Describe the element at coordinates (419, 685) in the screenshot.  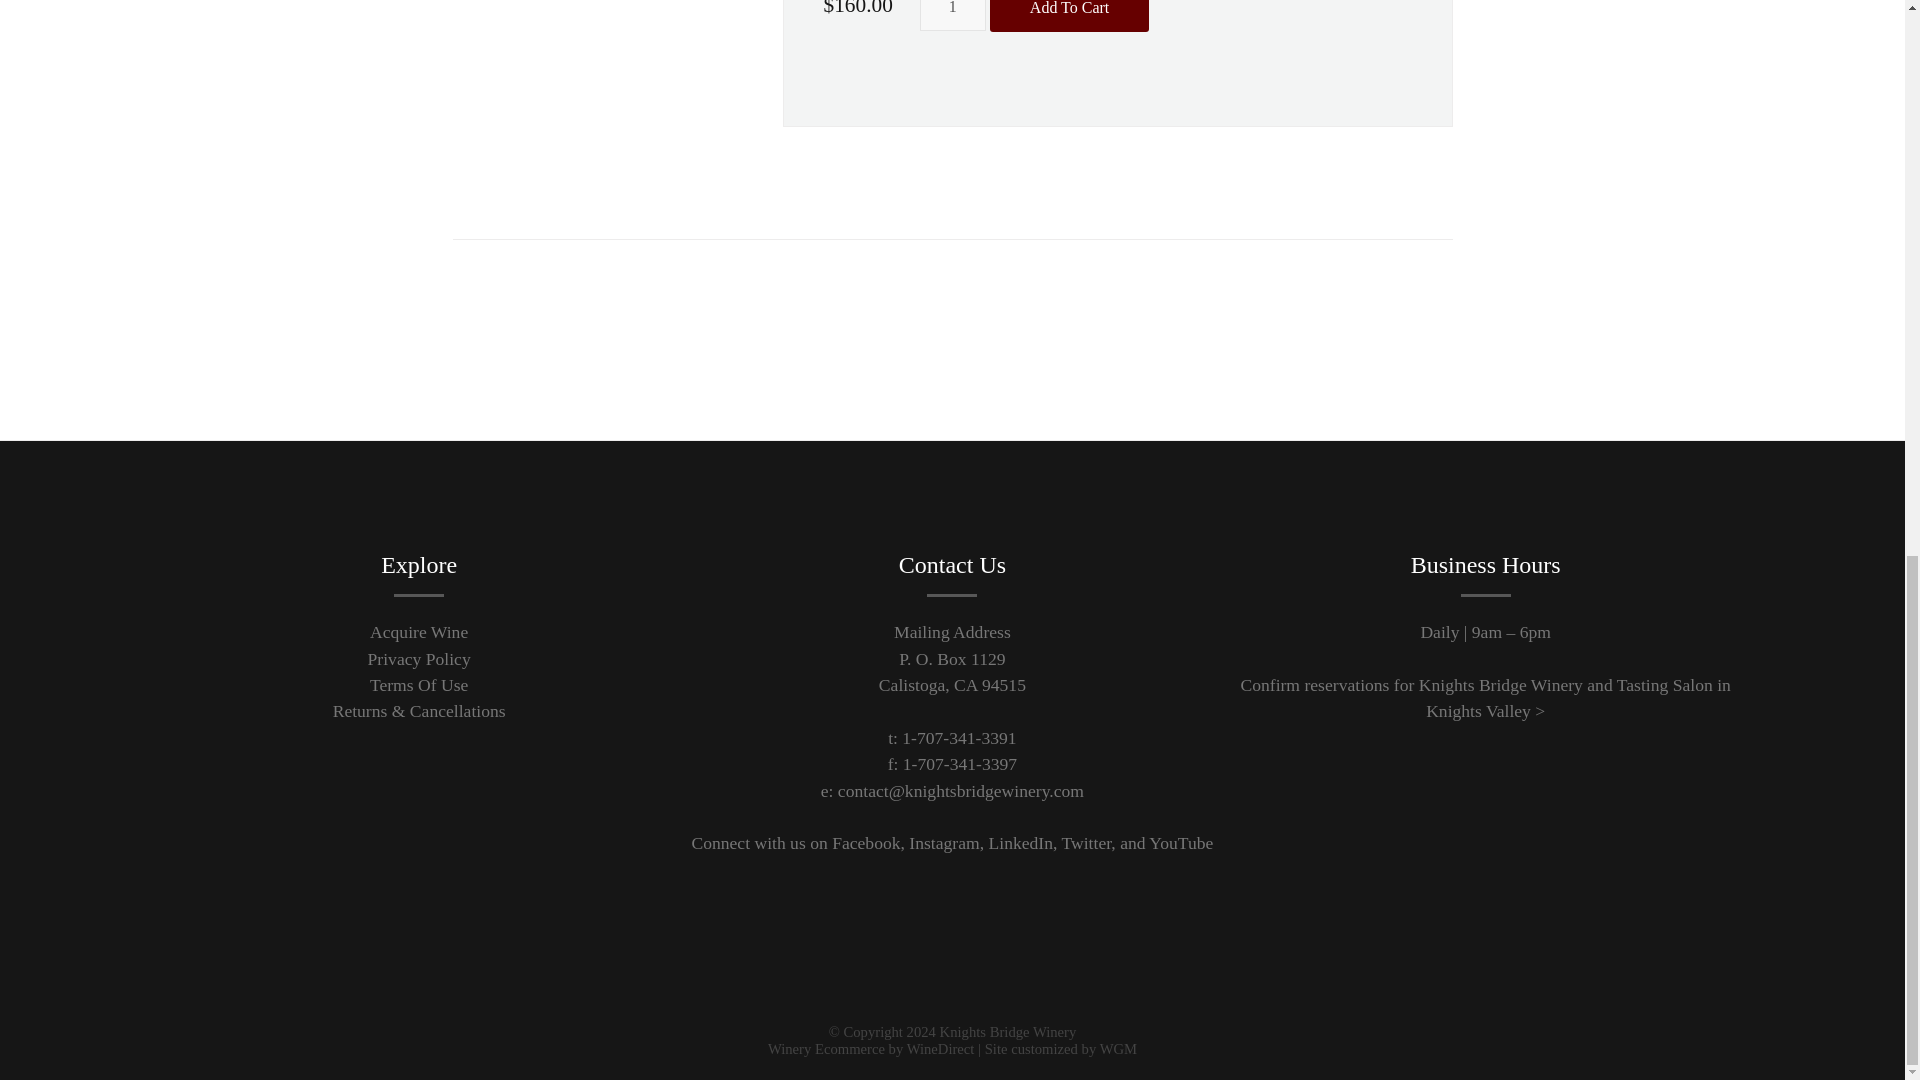
I see `Terms Of Use` at that location.